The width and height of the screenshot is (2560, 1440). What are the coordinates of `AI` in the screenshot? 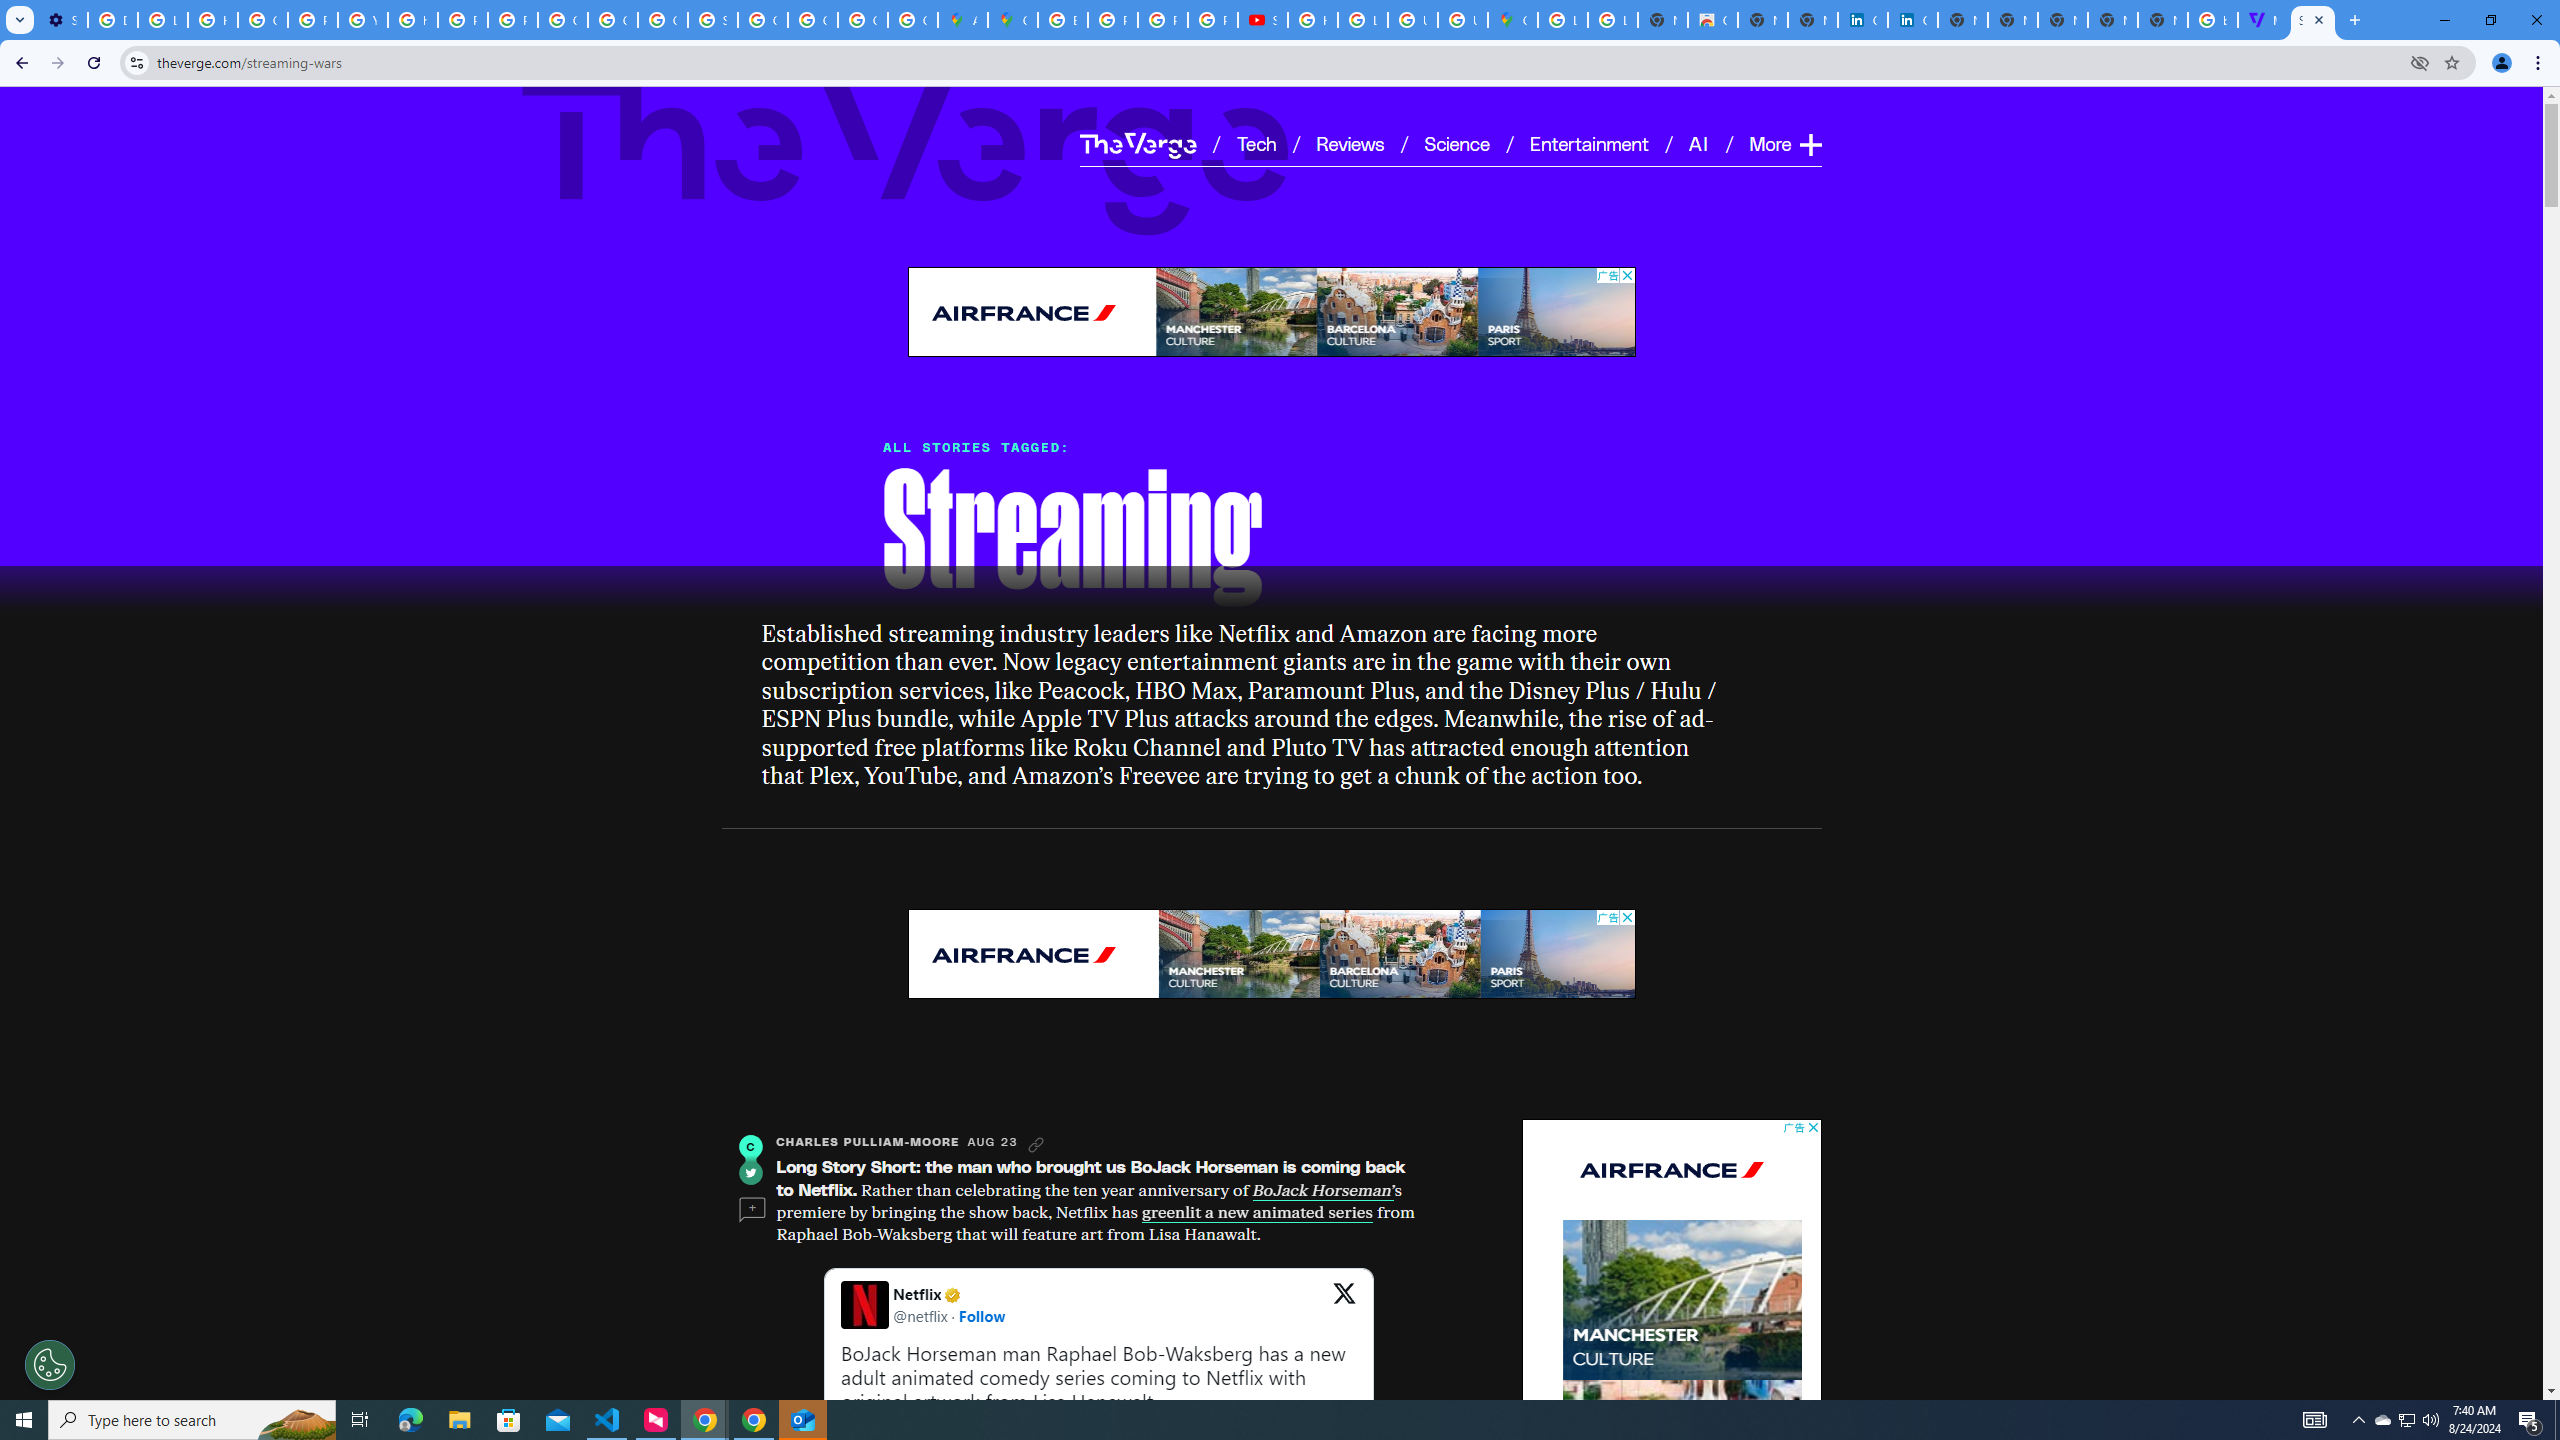 It's located at (1700, 143).